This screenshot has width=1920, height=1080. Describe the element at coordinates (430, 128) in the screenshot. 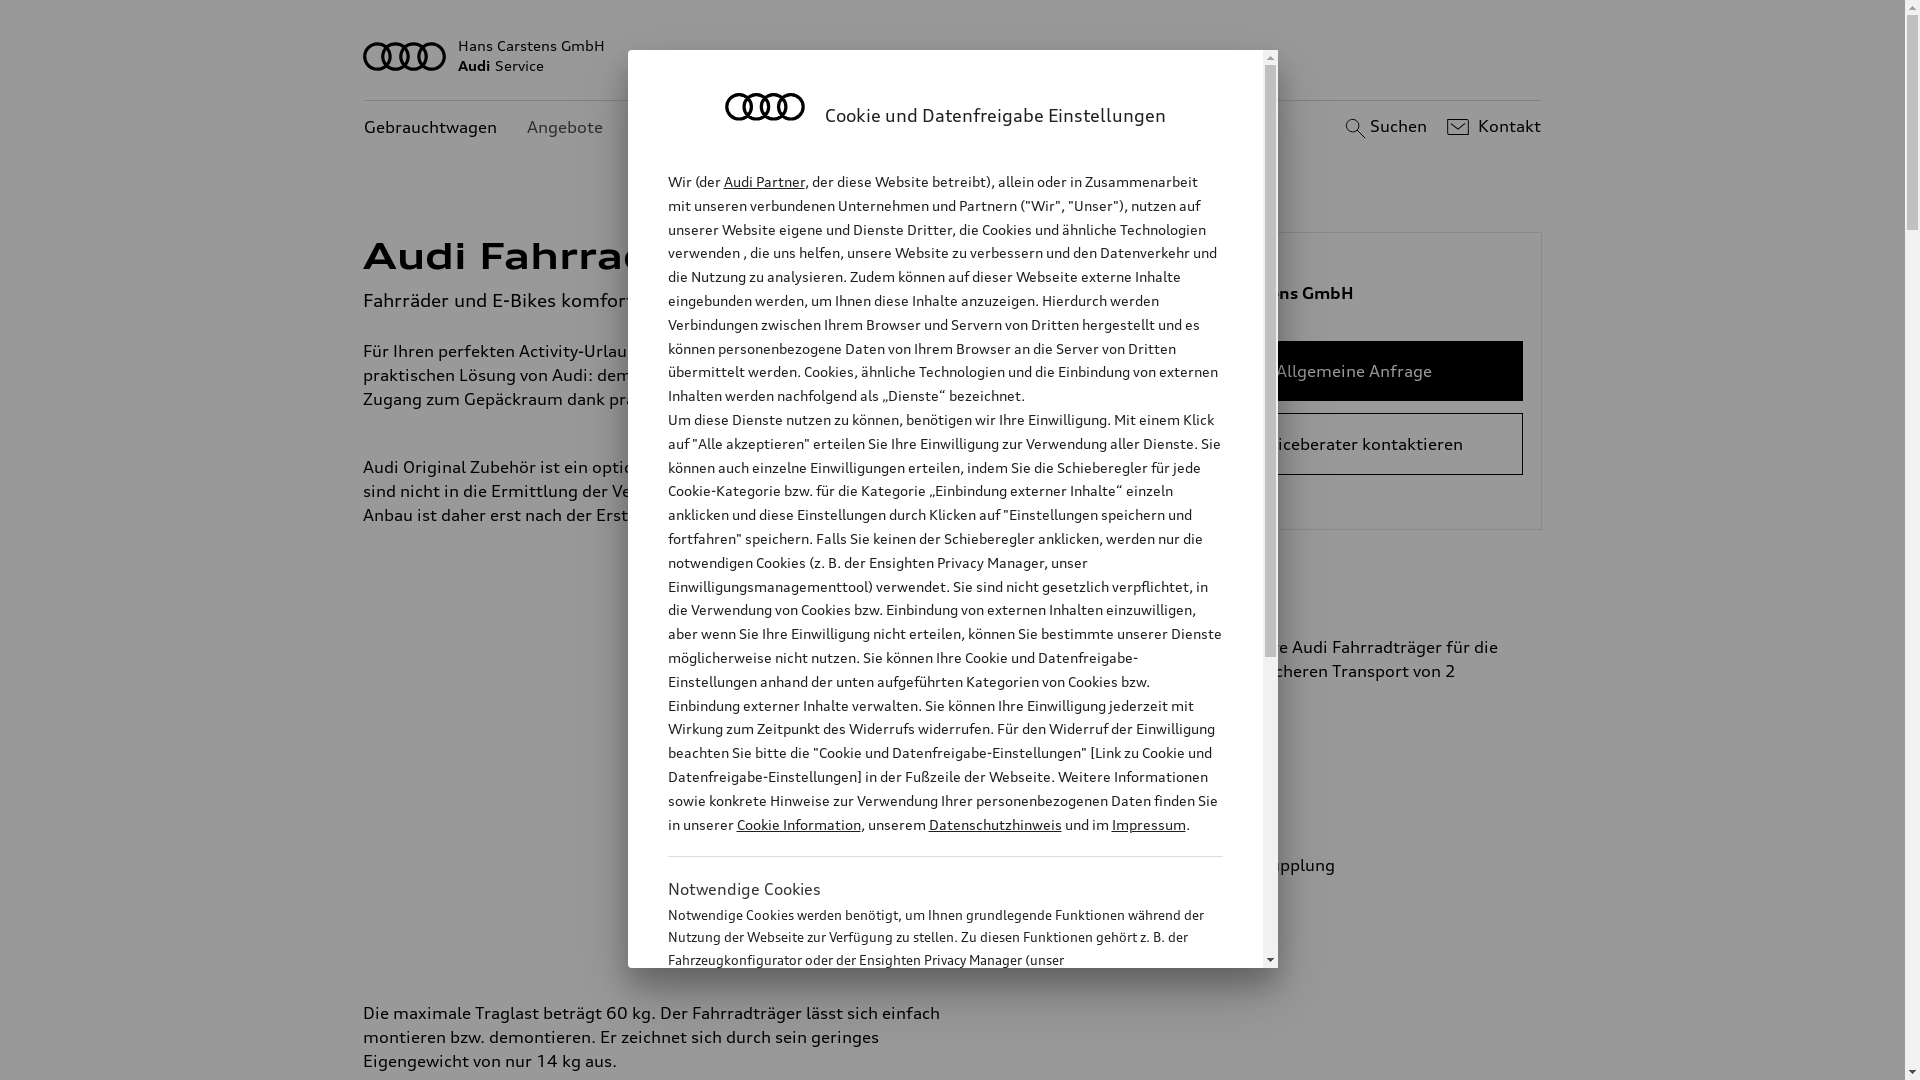

I see `Gebrauchtwagen` at that location.